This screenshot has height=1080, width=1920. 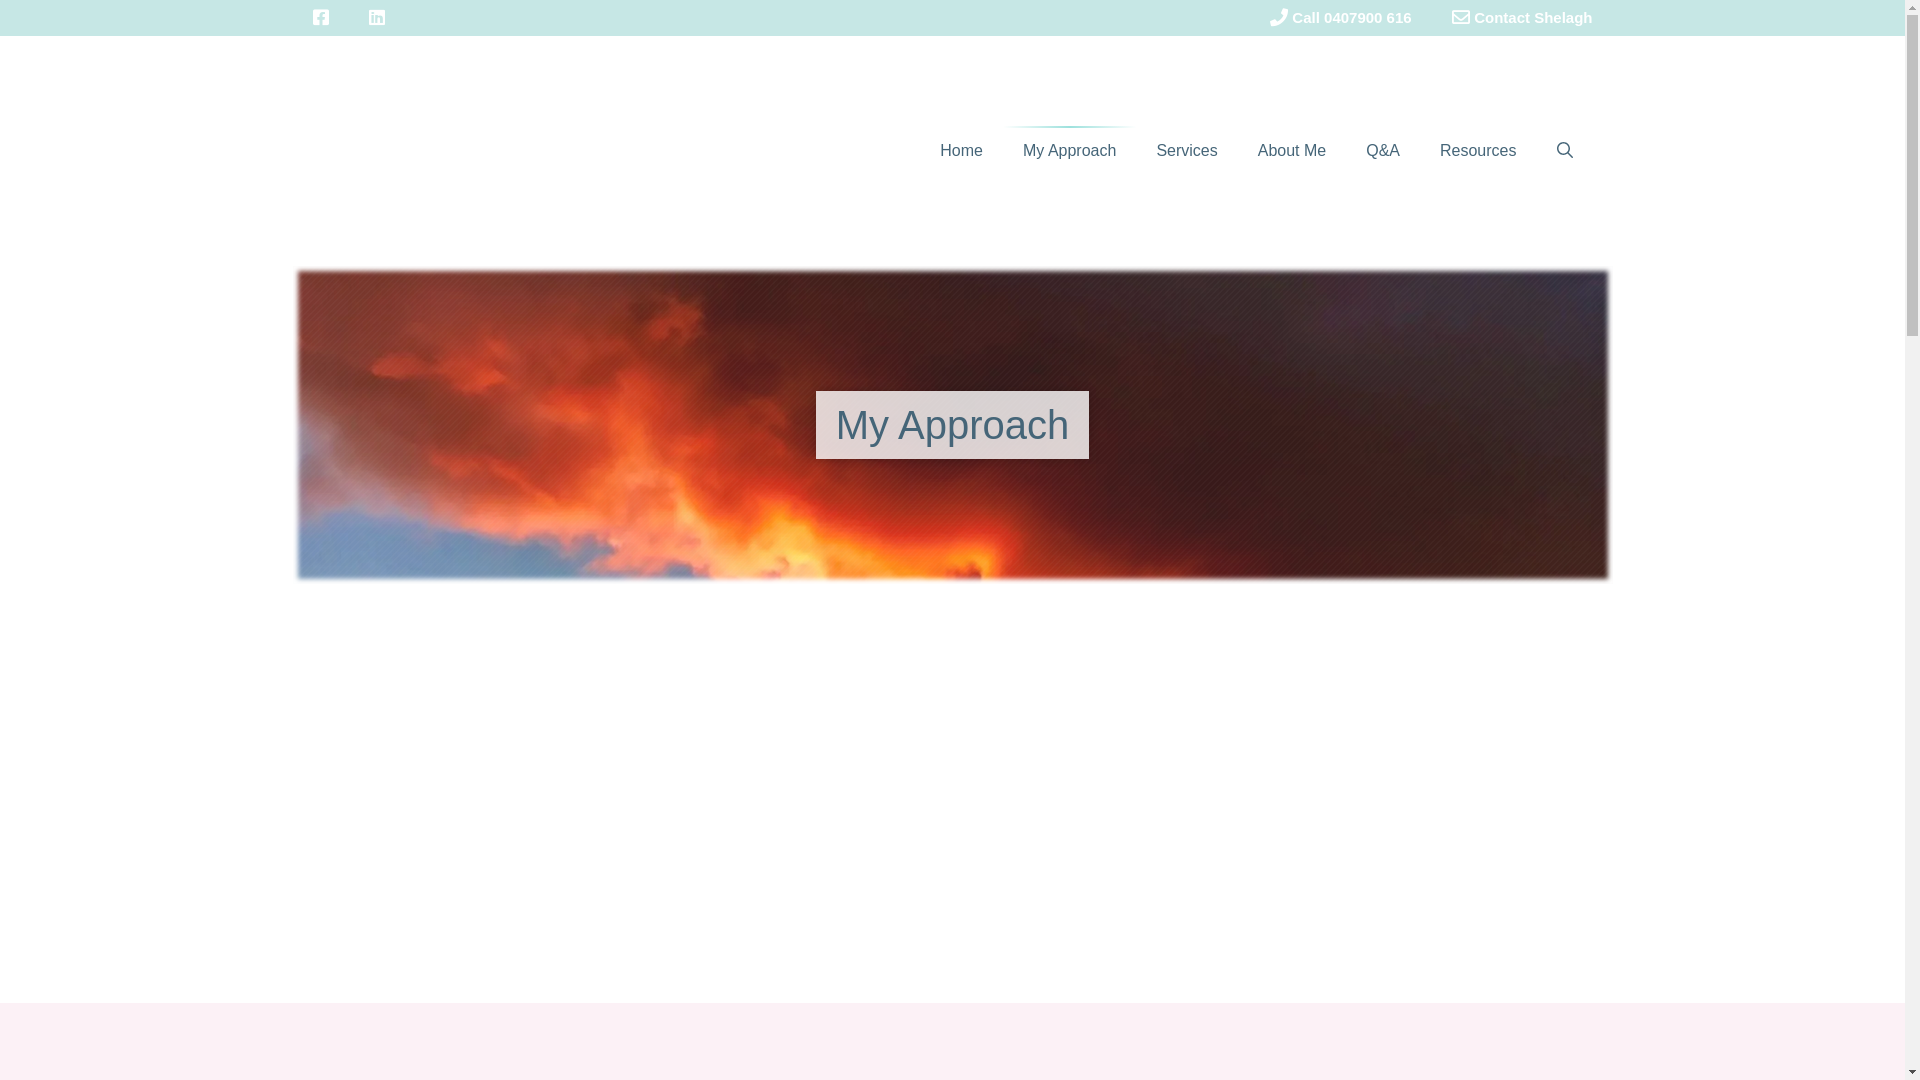 What do you see at coordinates (961, 151) in the screenshot?
I see `Home` at bounding box center [961, 151].